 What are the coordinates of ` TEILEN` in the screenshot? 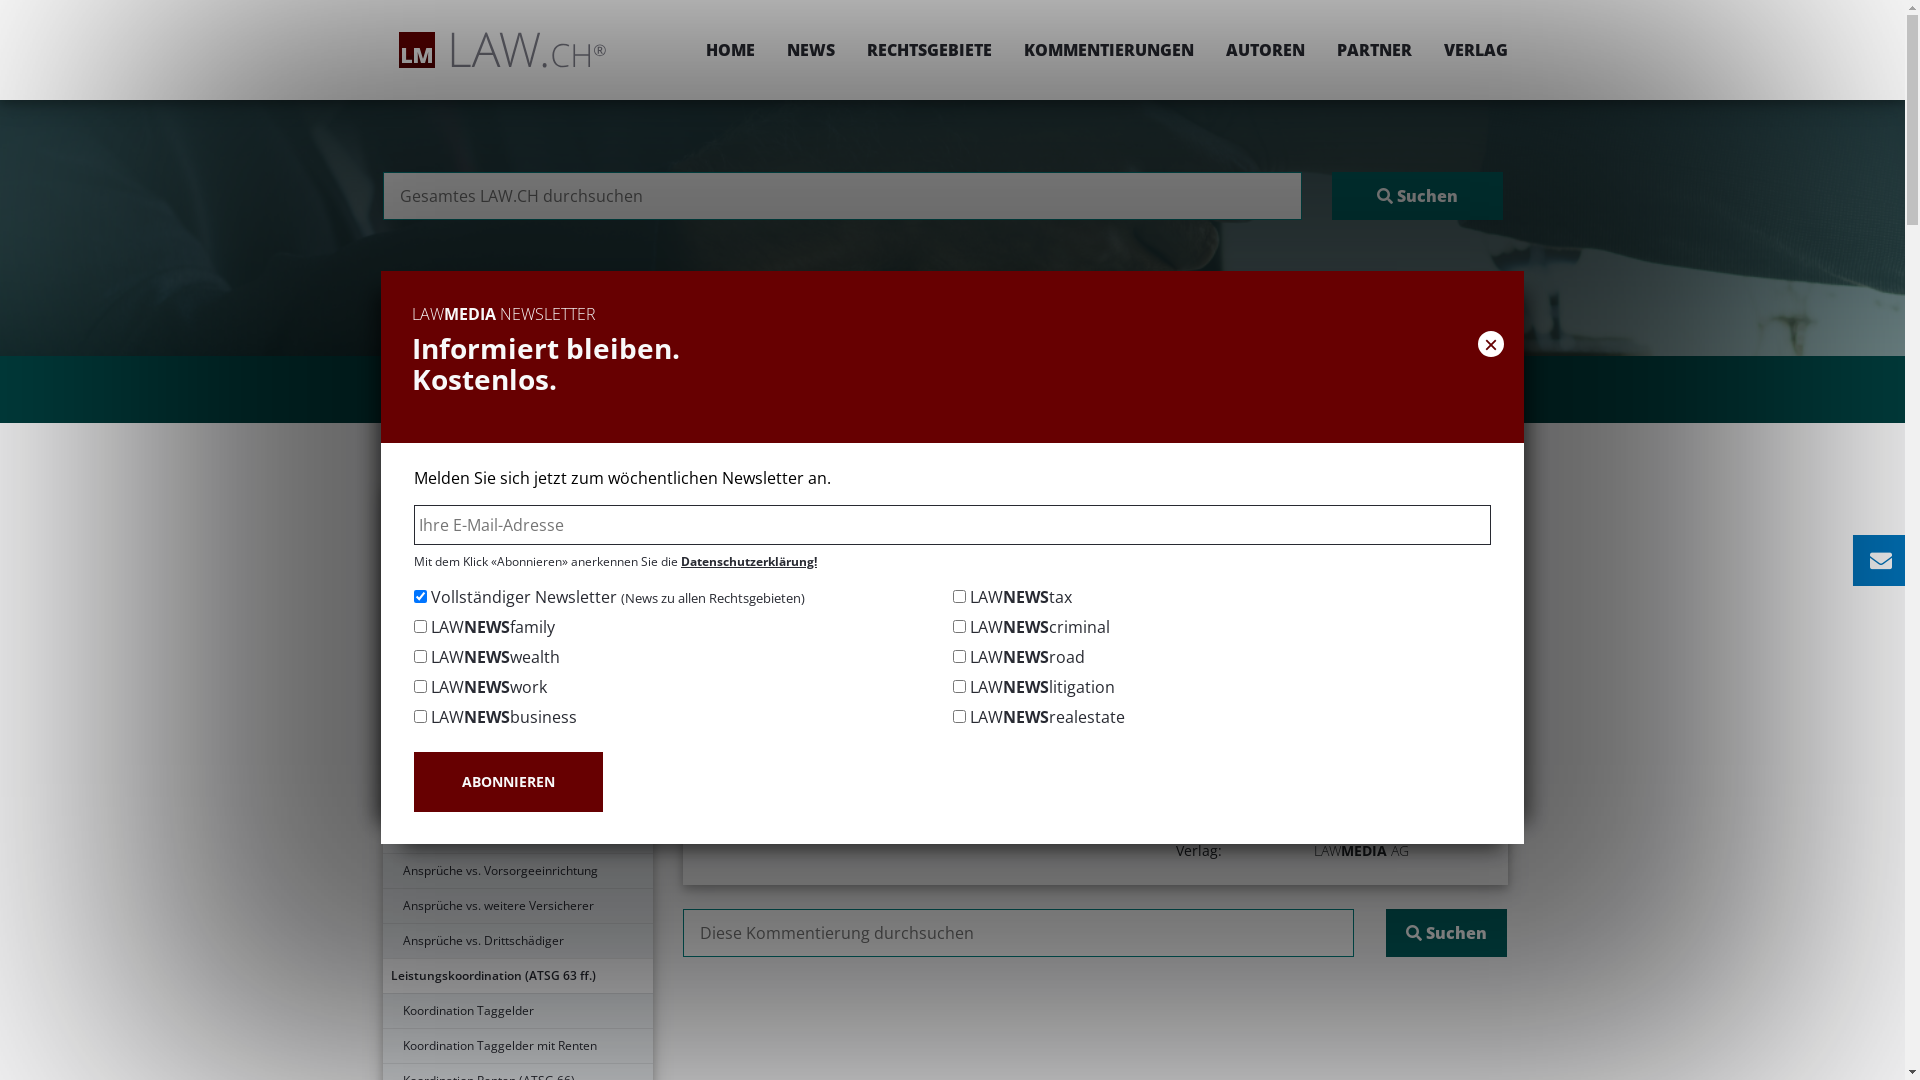 It's located at (1306, 562).